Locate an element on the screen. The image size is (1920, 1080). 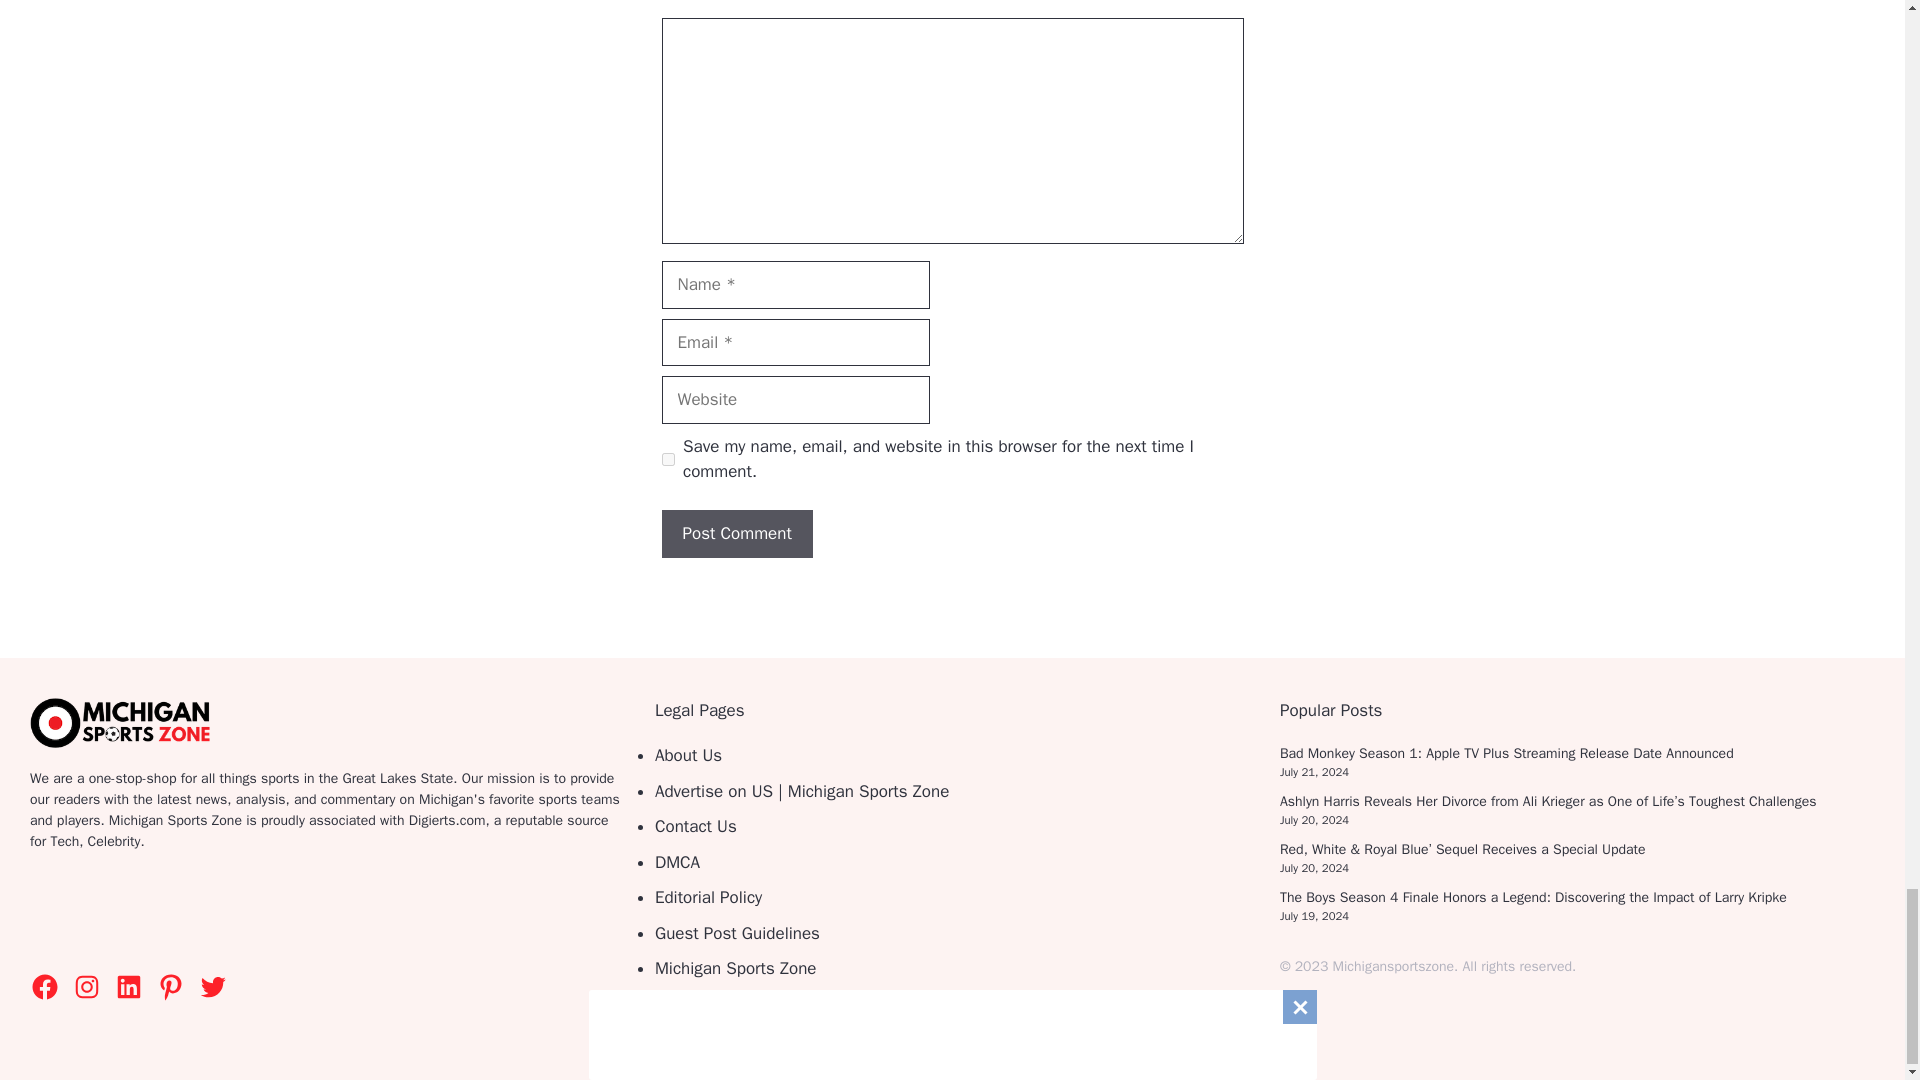
google-news is located at coordinates (162, 912).